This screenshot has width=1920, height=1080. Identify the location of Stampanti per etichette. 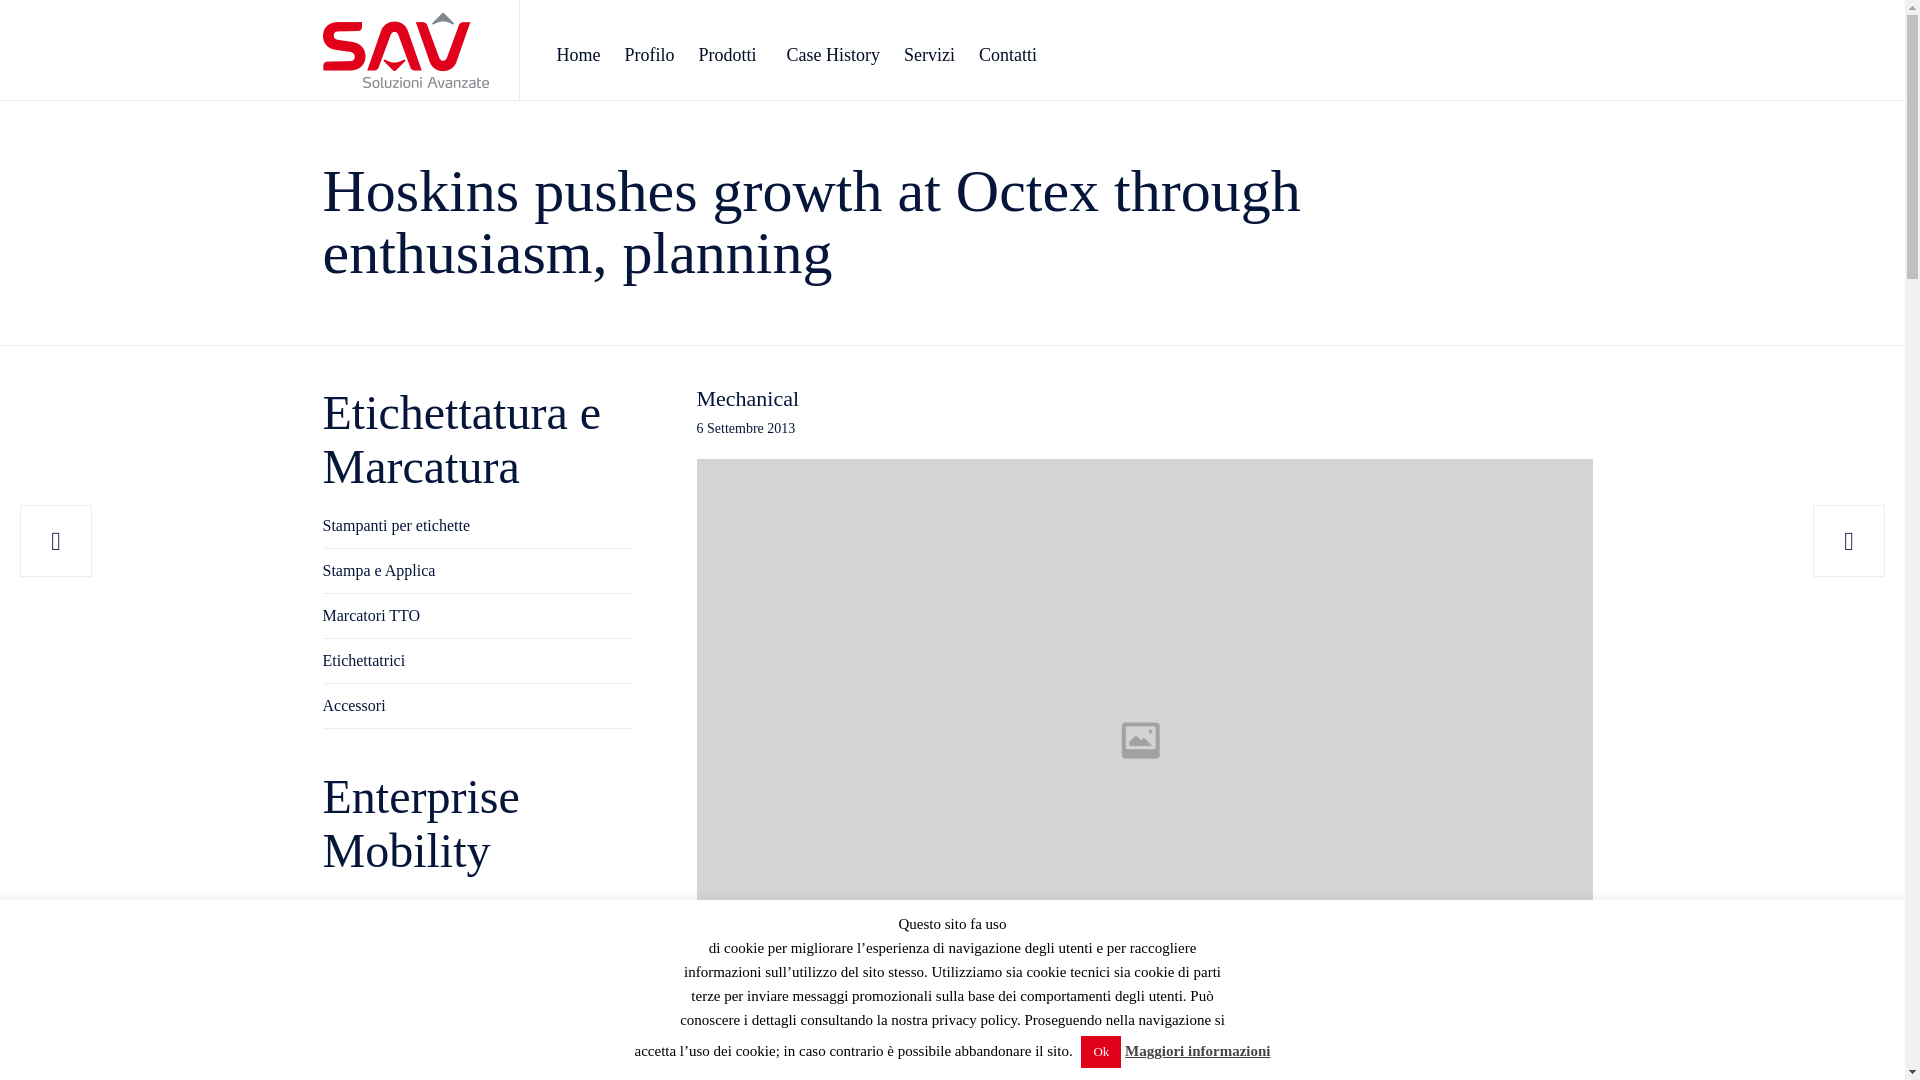
(476, 526).